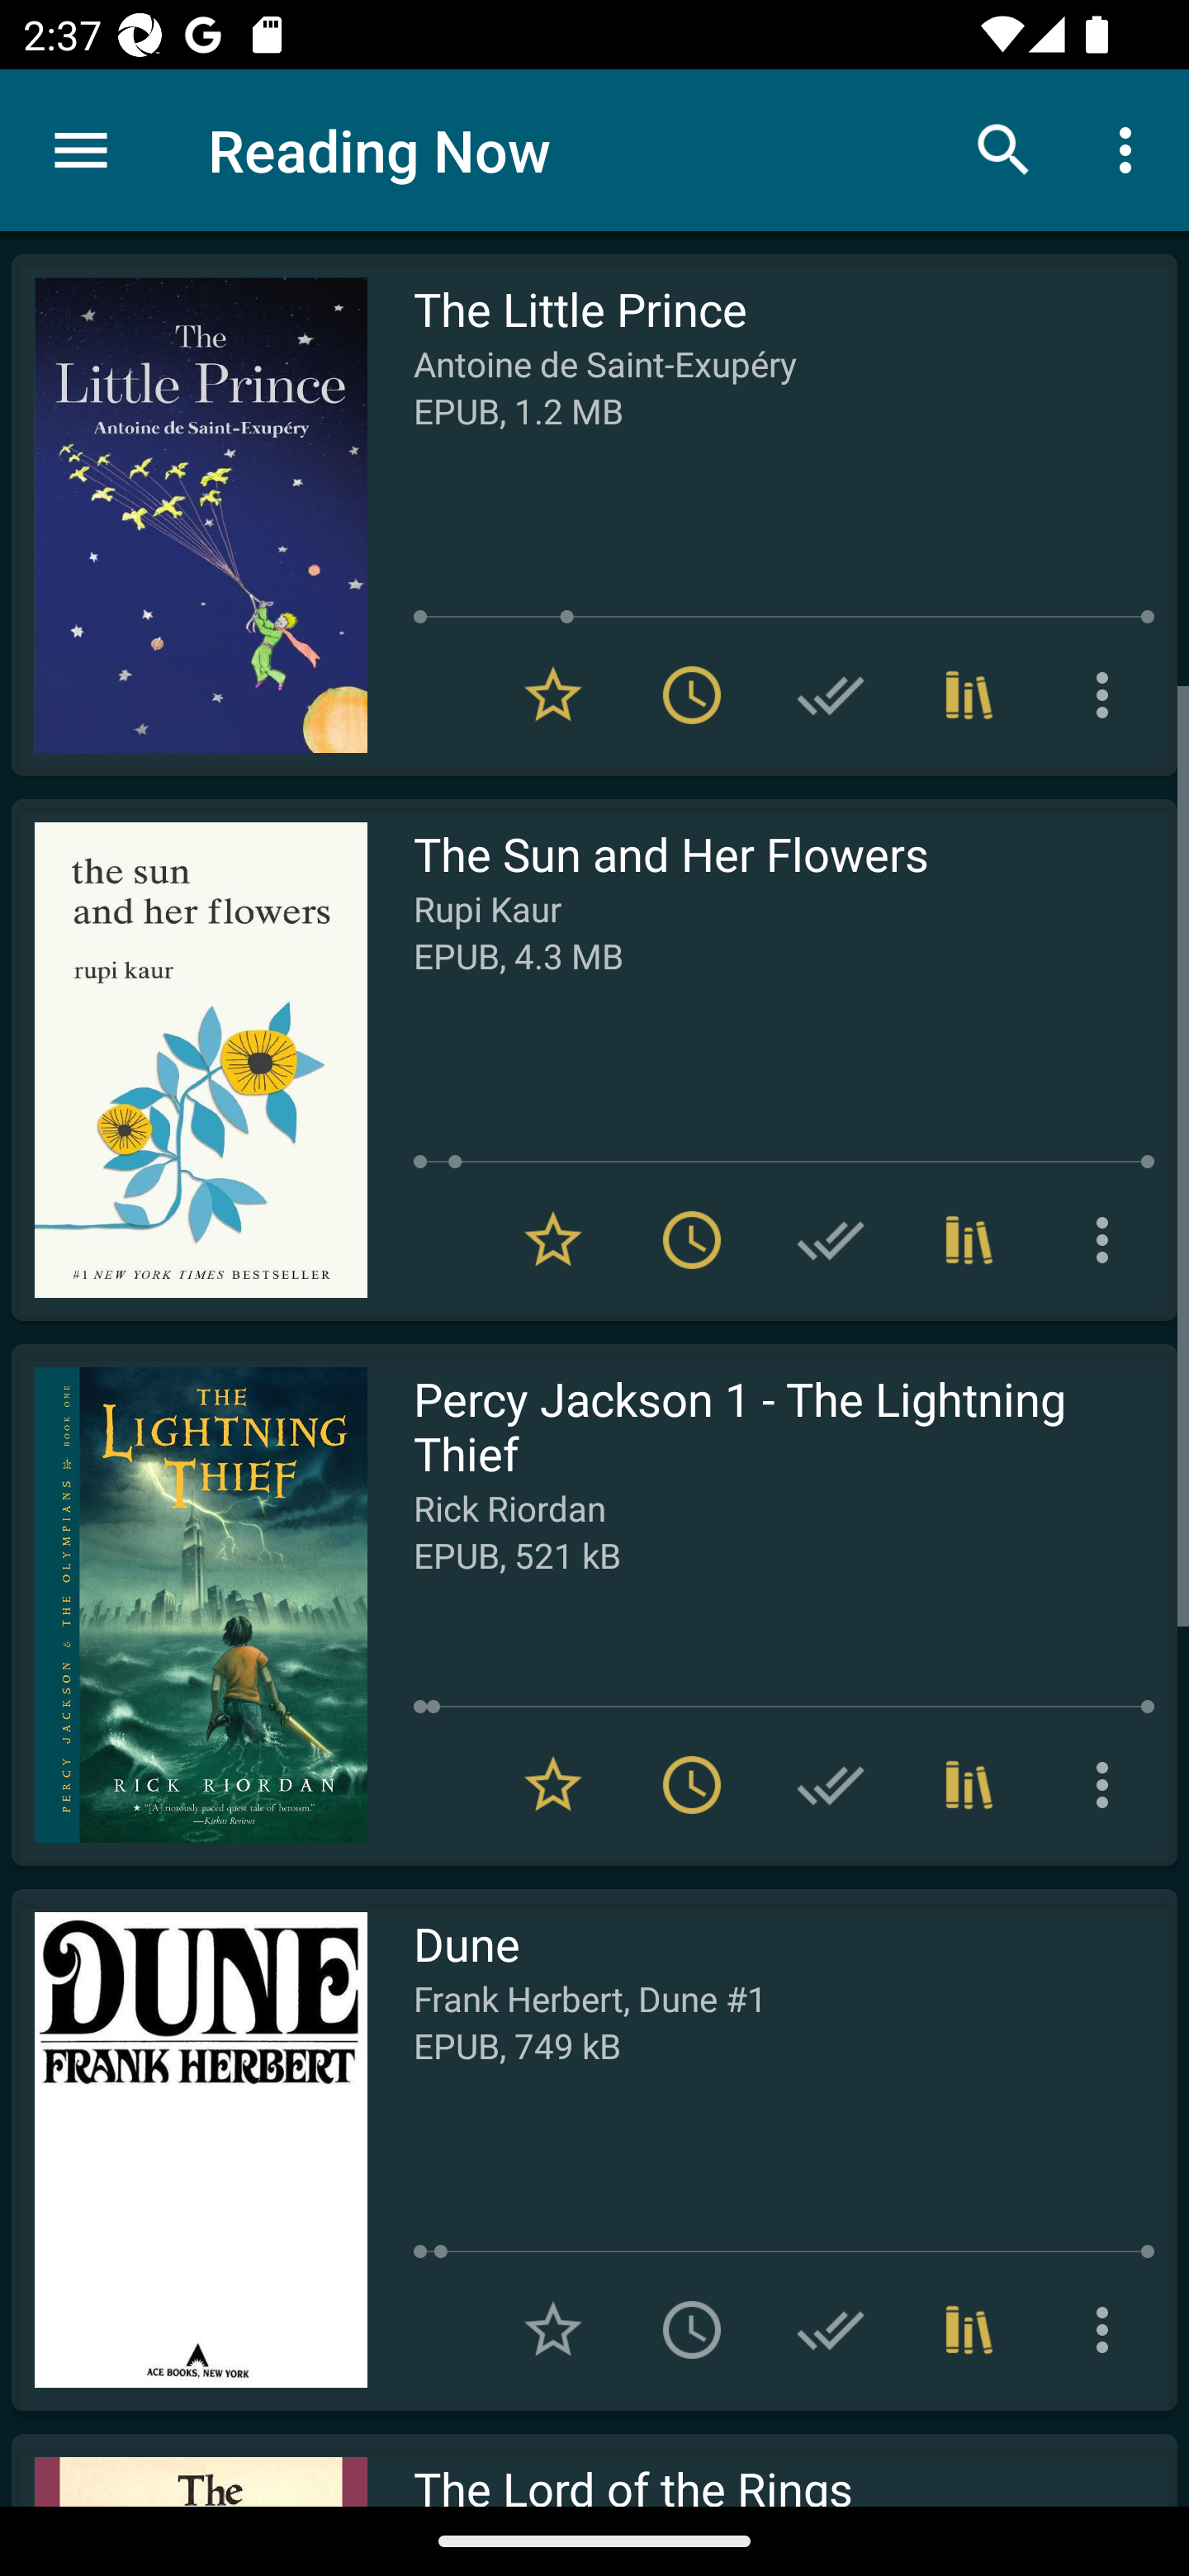 This screenshot has width=1189, height=2576. I want to click on Collections (1), so click(969, 1785).